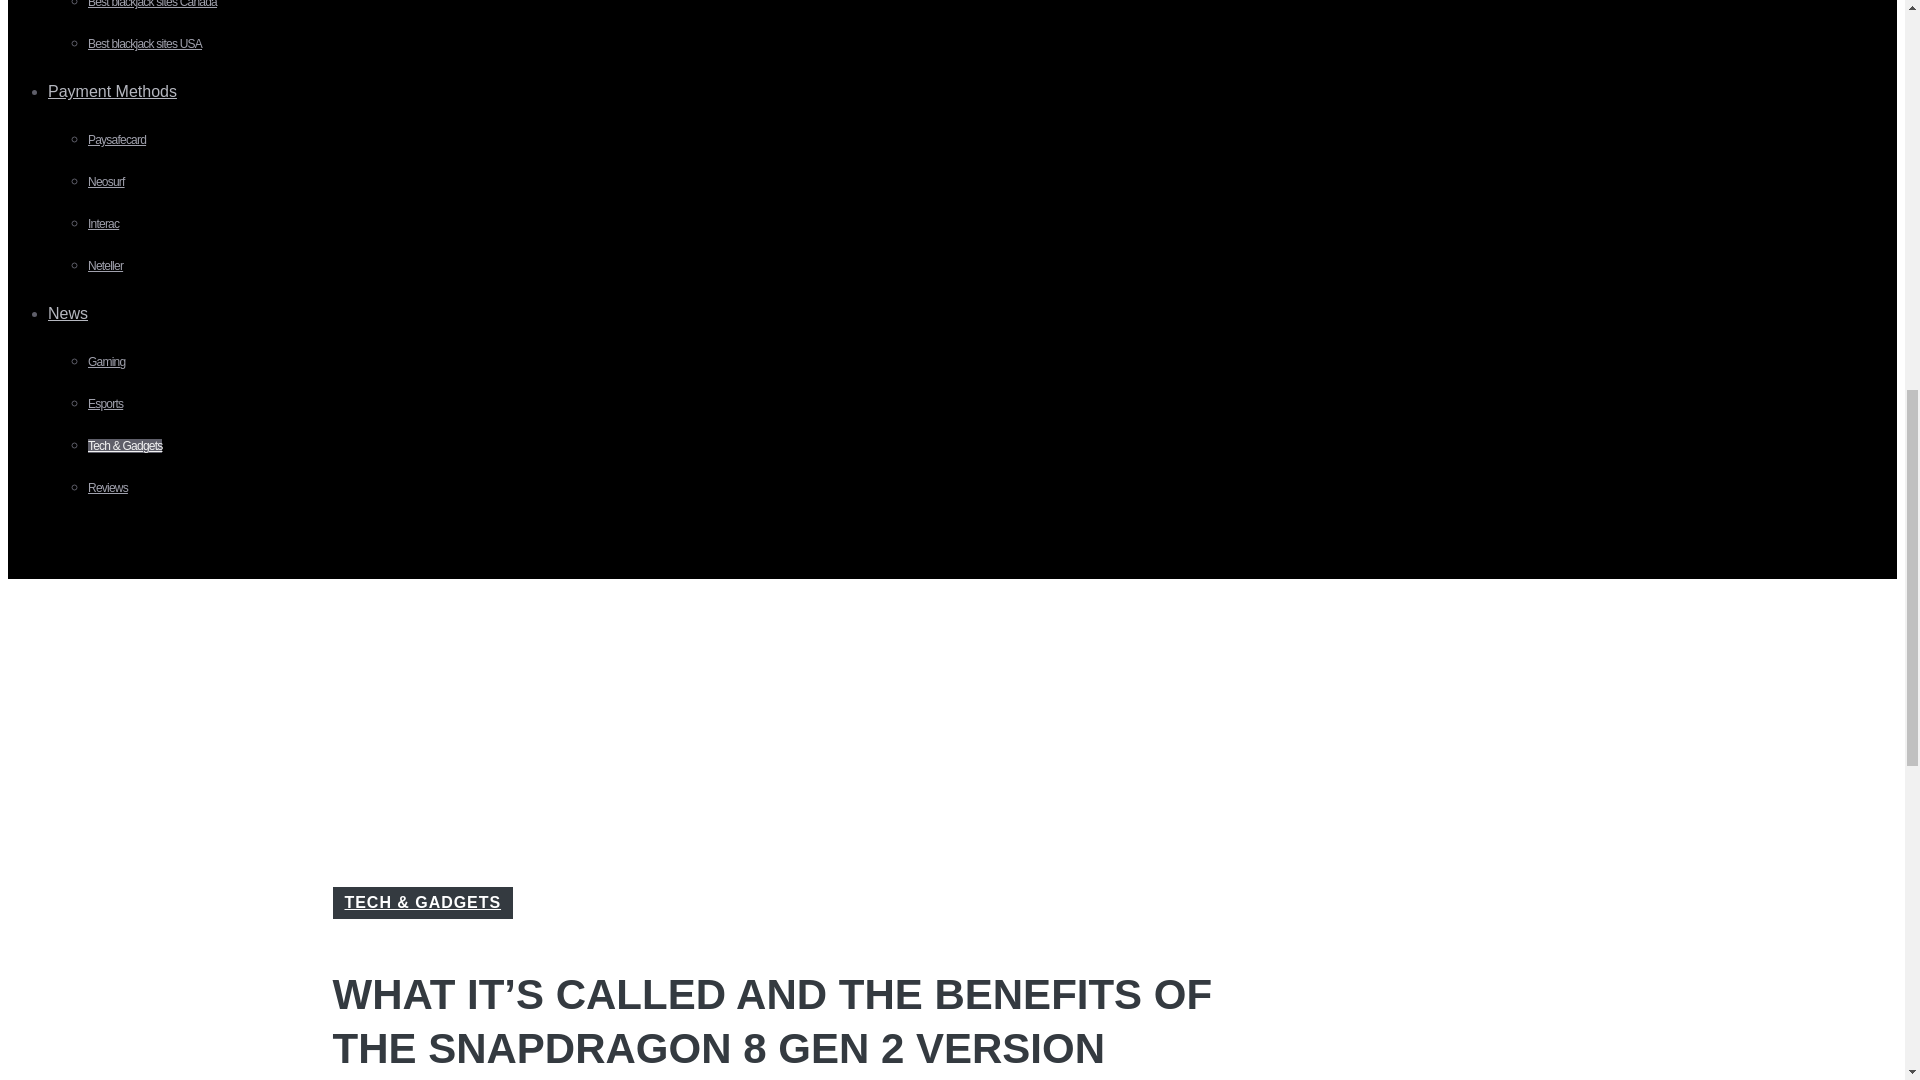 The height and width of the screenshot is (1080, 1920). I want to click on Paysafecard, so click(116, 139).